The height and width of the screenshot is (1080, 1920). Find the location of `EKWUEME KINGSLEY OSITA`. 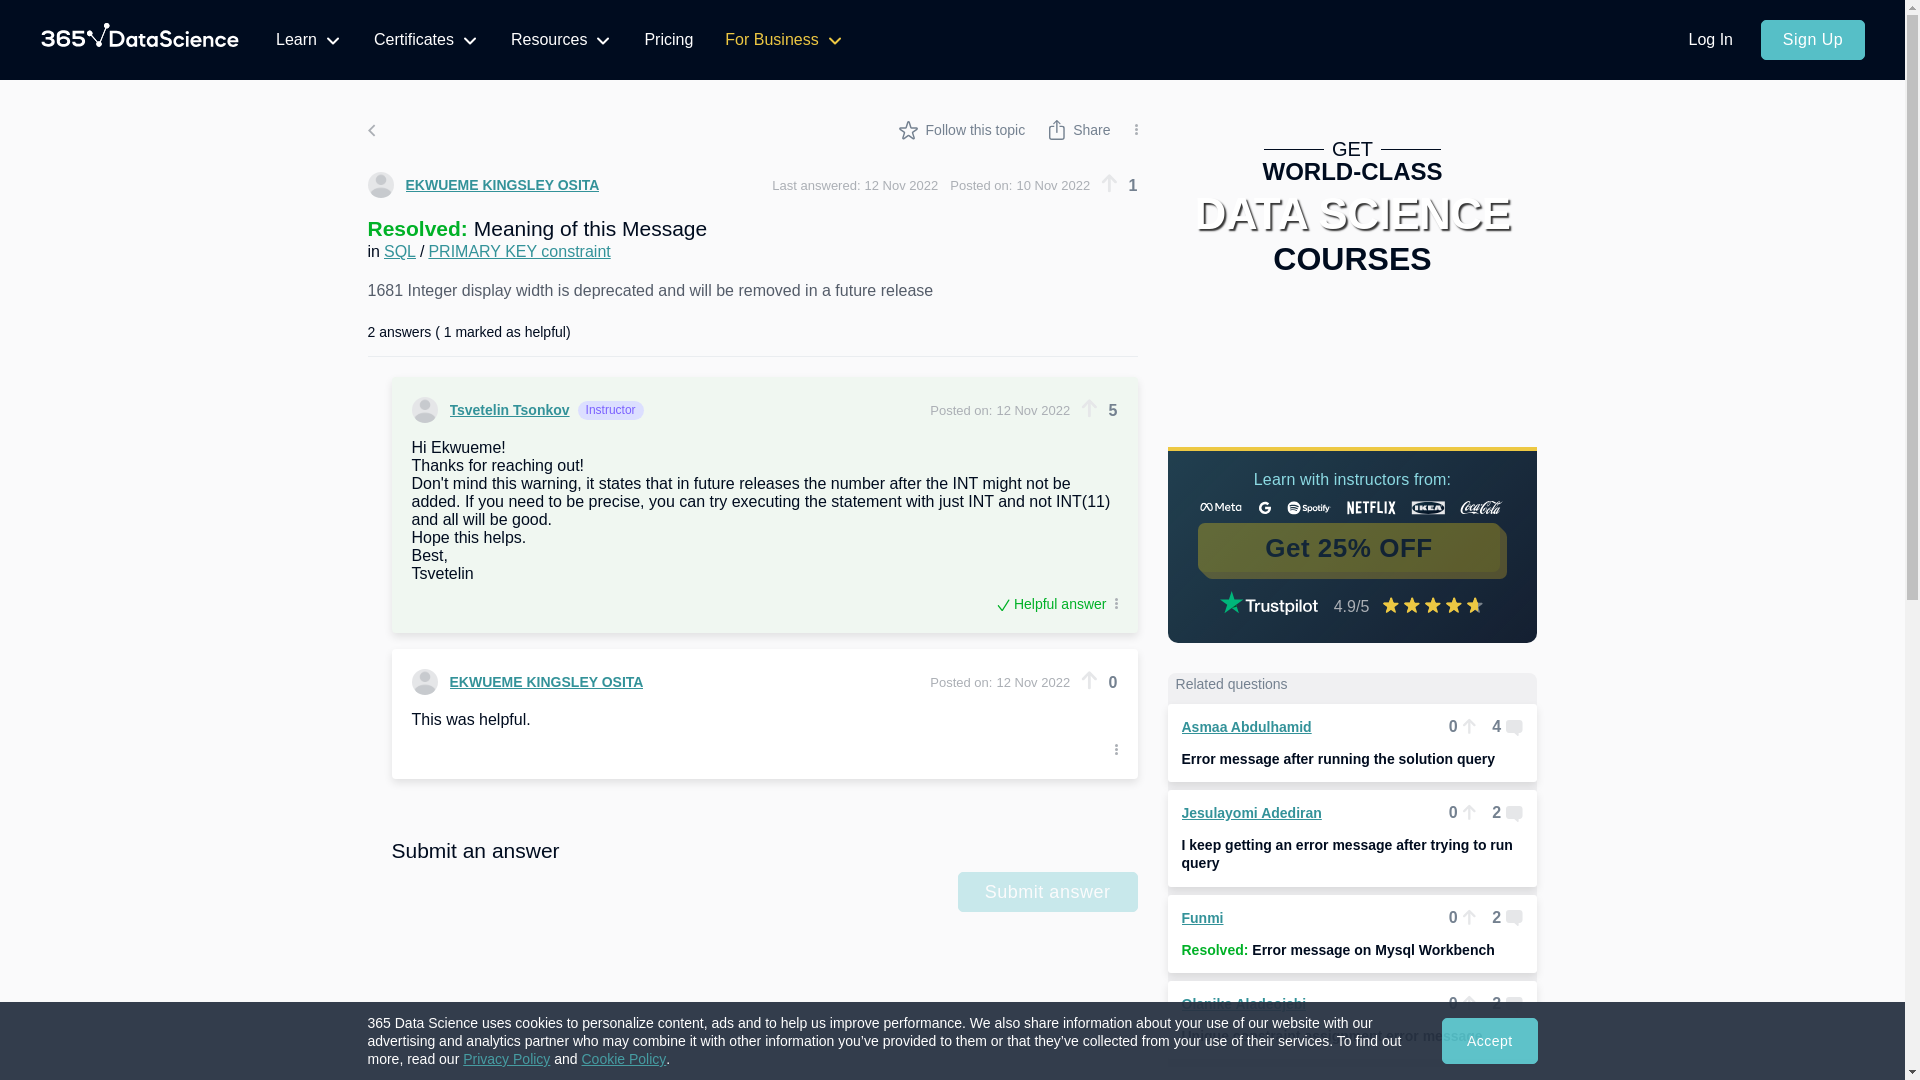

EKWUEME KINGSLEY OSITA is located at coordinates (528, 682).